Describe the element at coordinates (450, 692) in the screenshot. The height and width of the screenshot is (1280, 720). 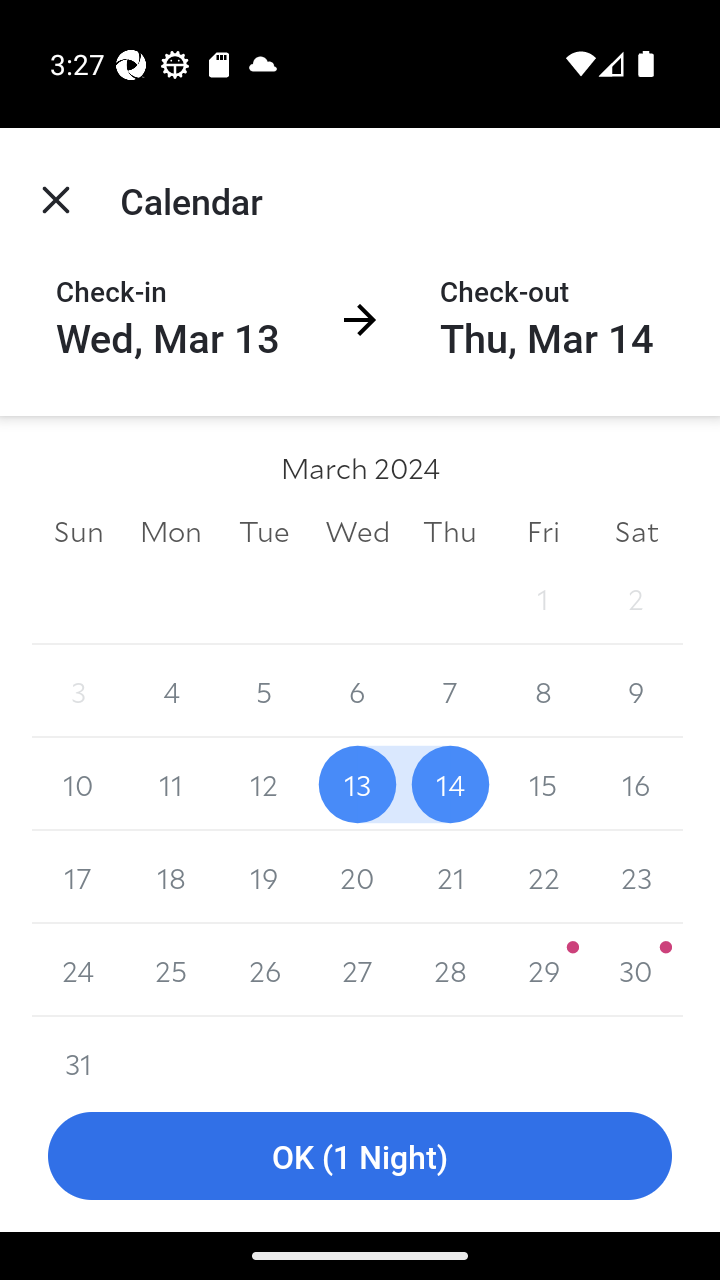
I see `7 7 March 2024` at that location.